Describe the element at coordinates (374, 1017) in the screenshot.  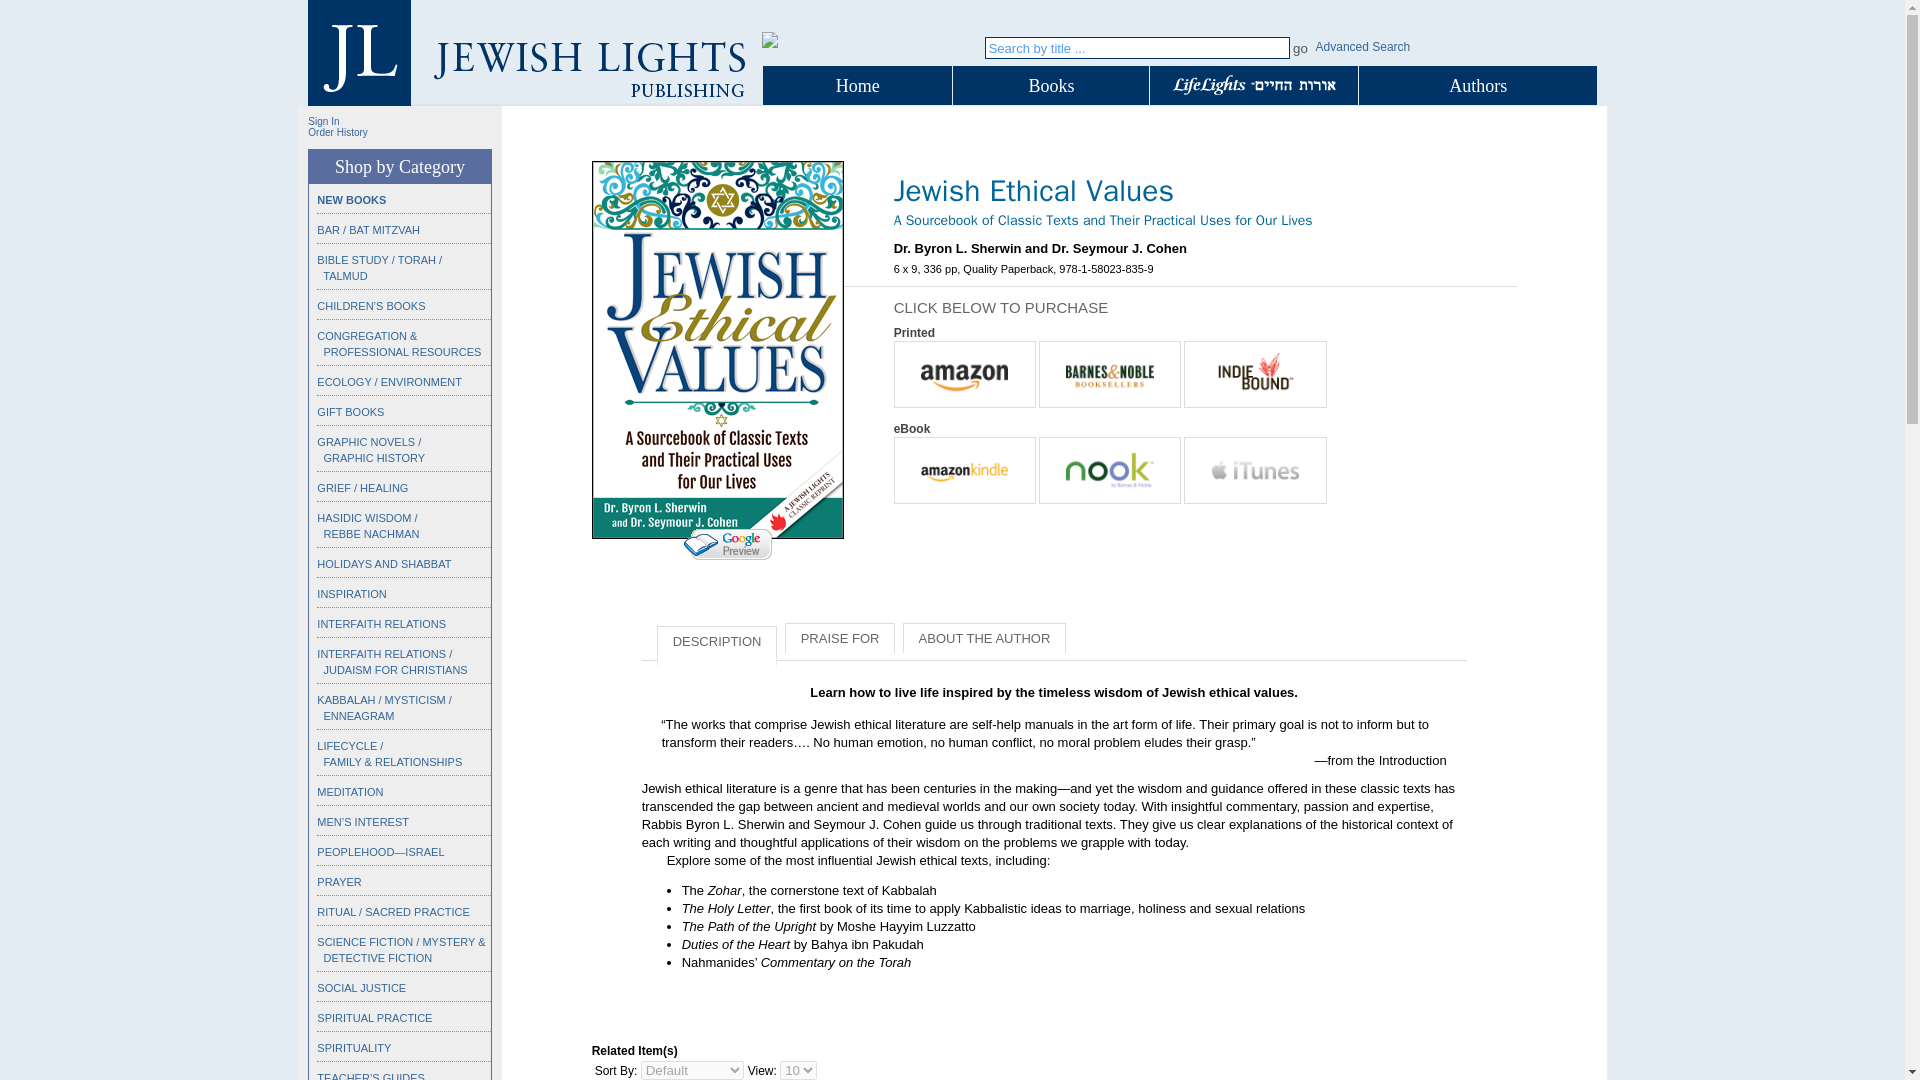
I see `SPIRITUAL PRACTICE` at that location.